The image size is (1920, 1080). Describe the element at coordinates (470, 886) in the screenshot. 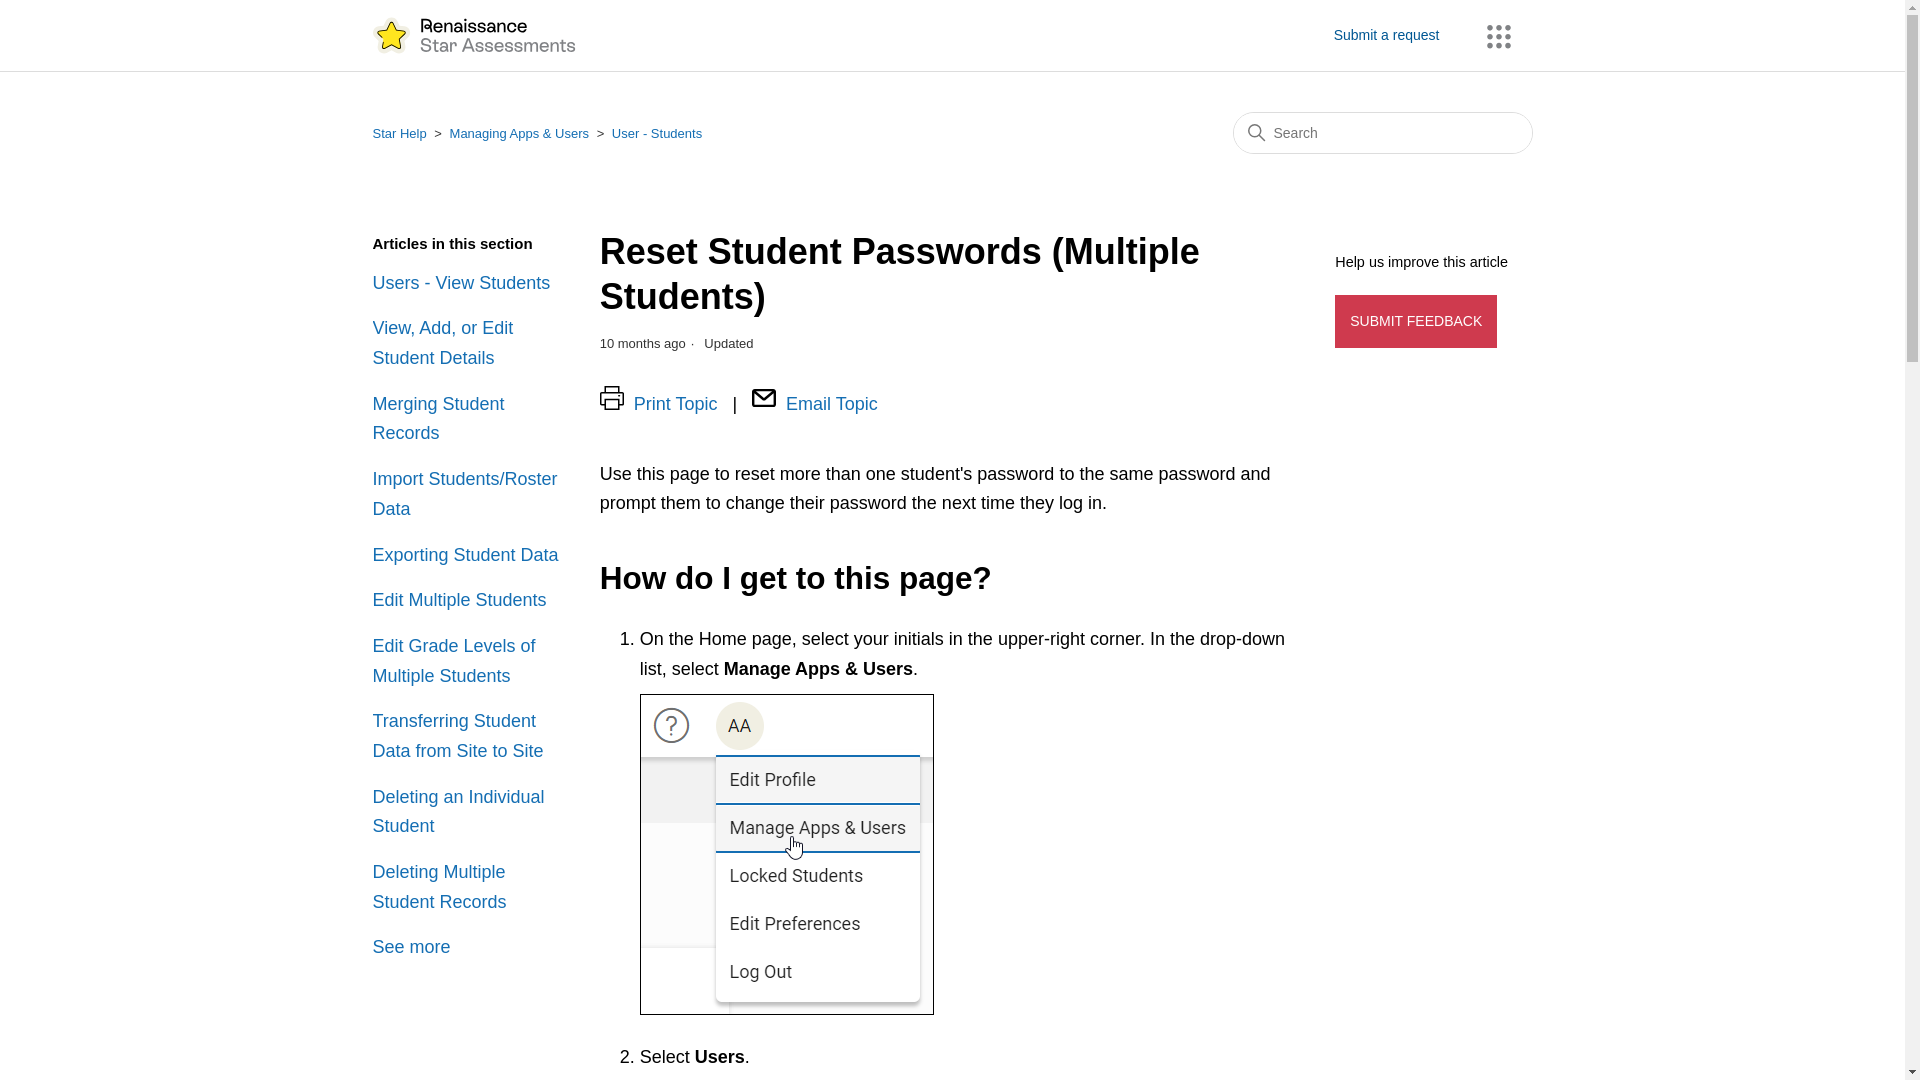

I see `Deleting Multiple Student Records` at that location.